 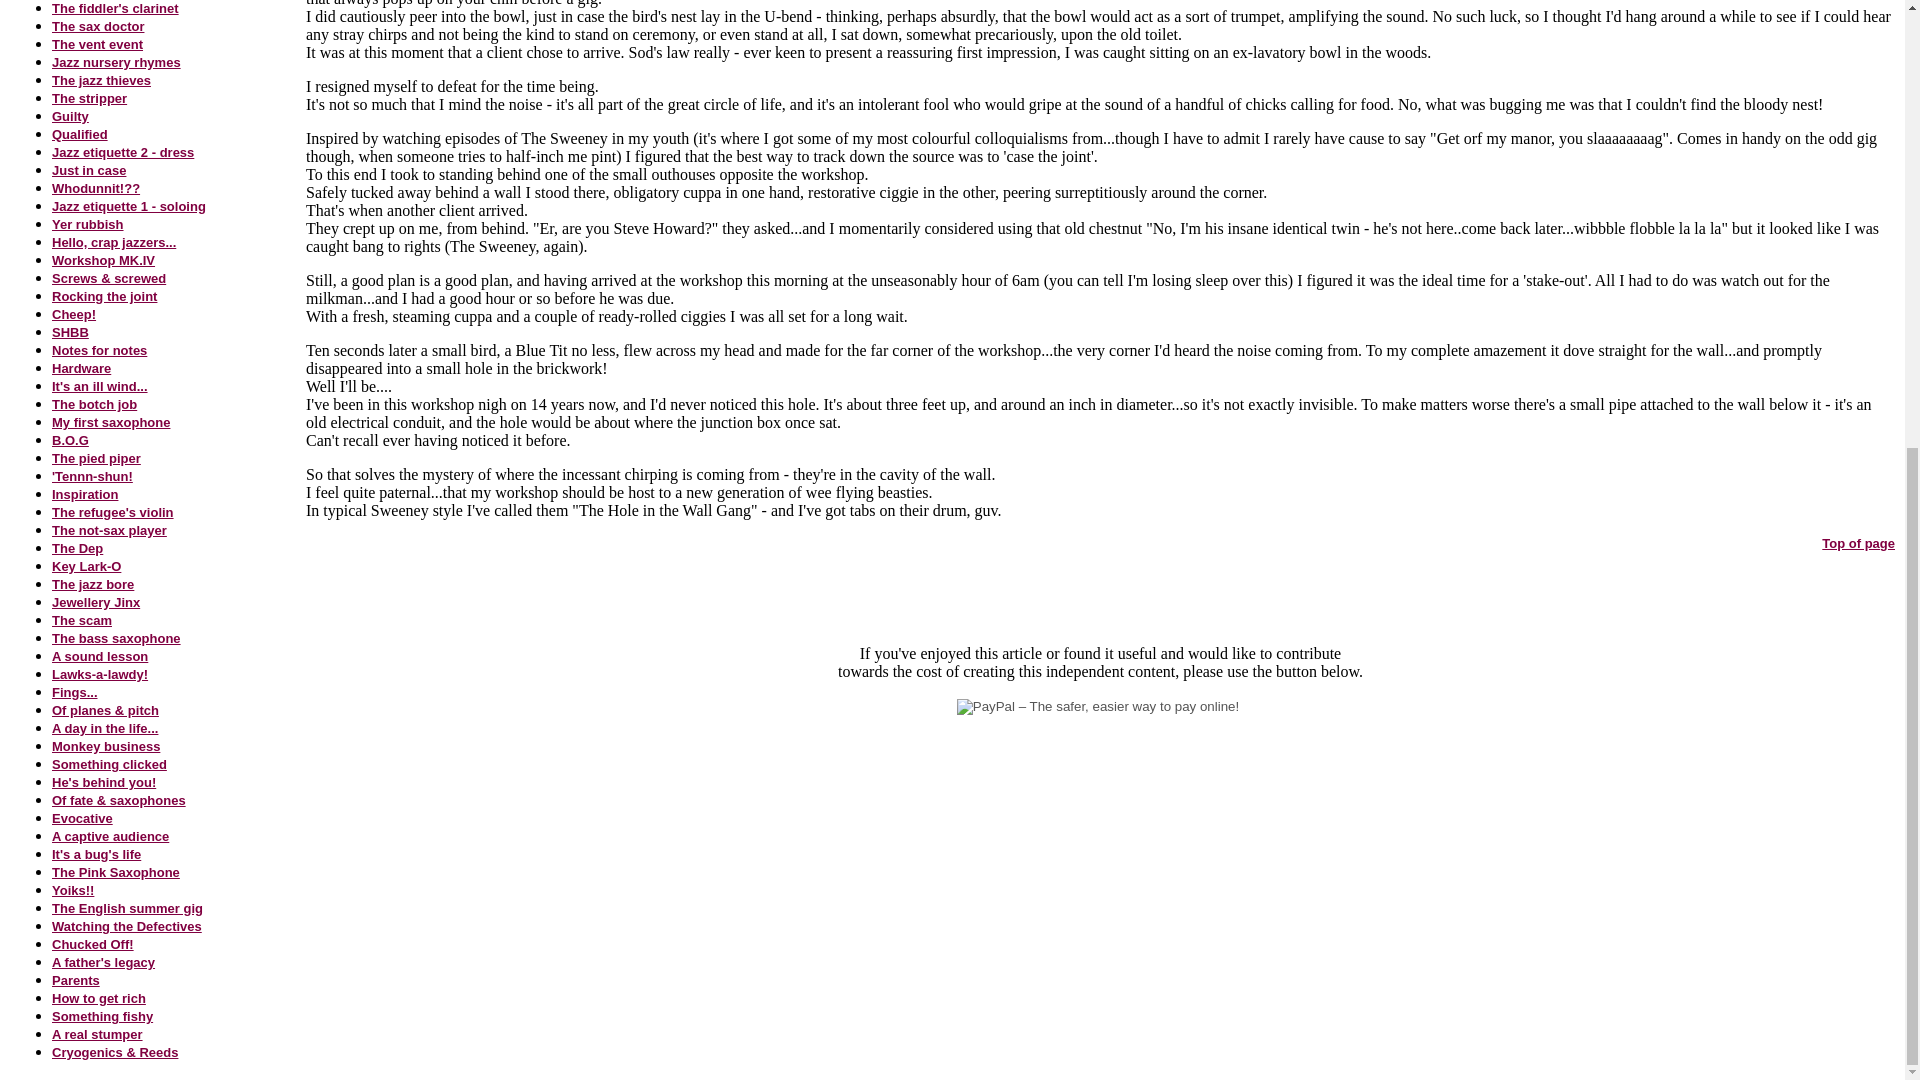 I want to click on The vent event, so click(x=96, y=42).